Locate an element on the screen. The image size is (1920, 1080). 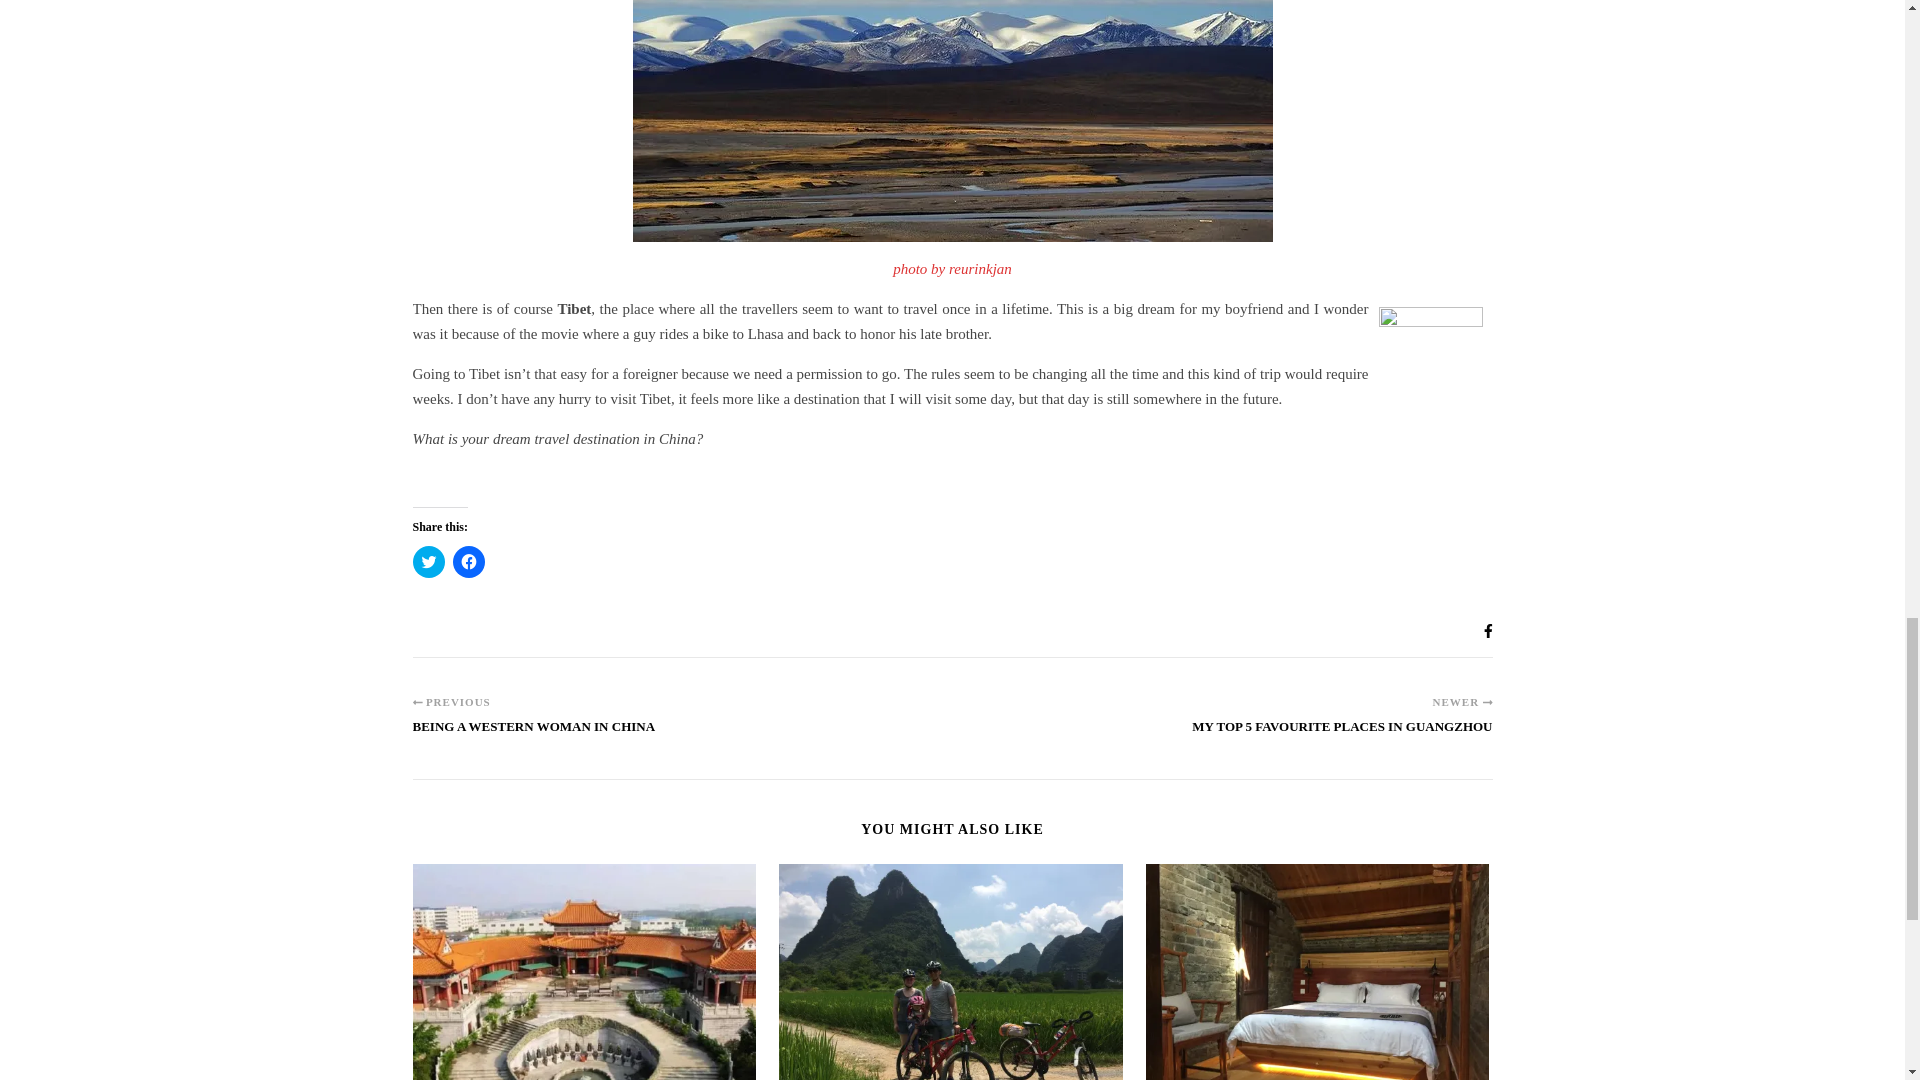
My top 5 favourite places in Guangzhou is located at coordinates (1342, 736).